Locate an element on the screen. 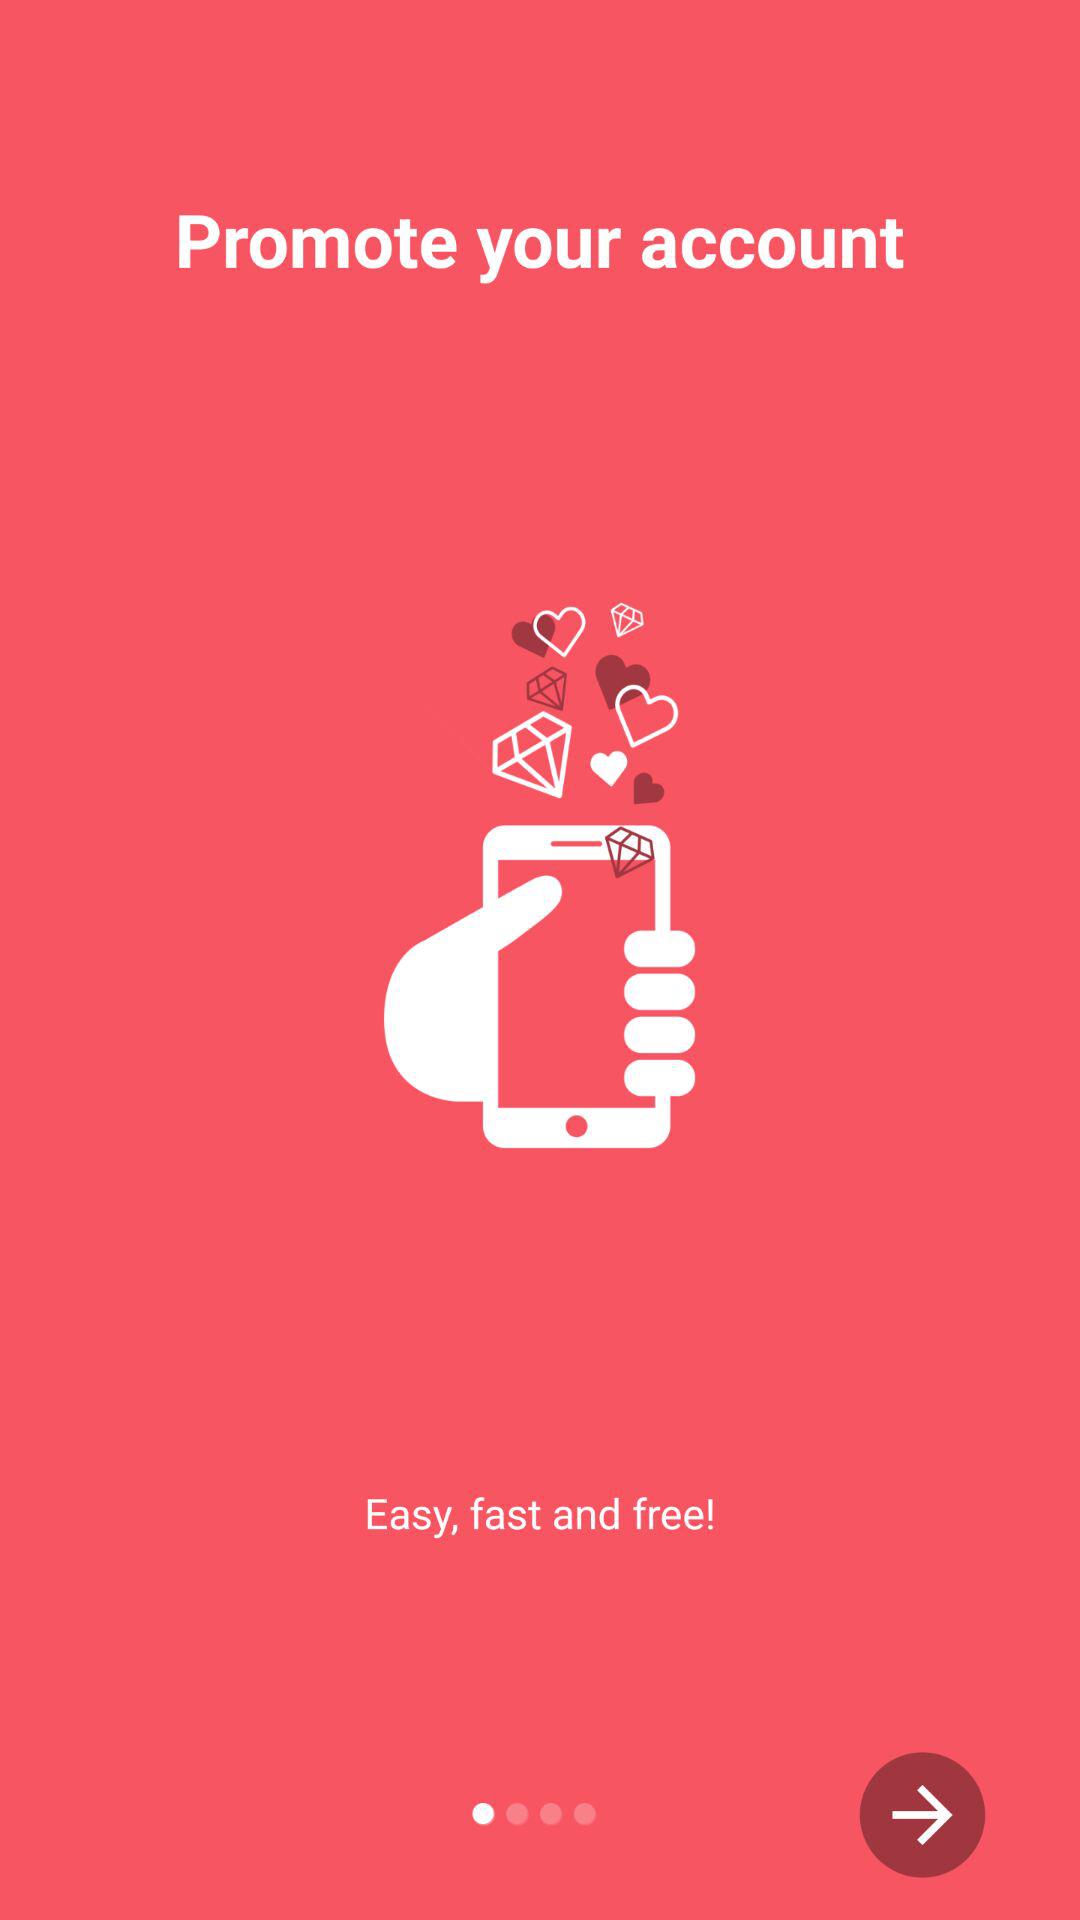 The image size is (1080, 1920). turn off icon below easy fast and item is located at coordinates (922, 1814).